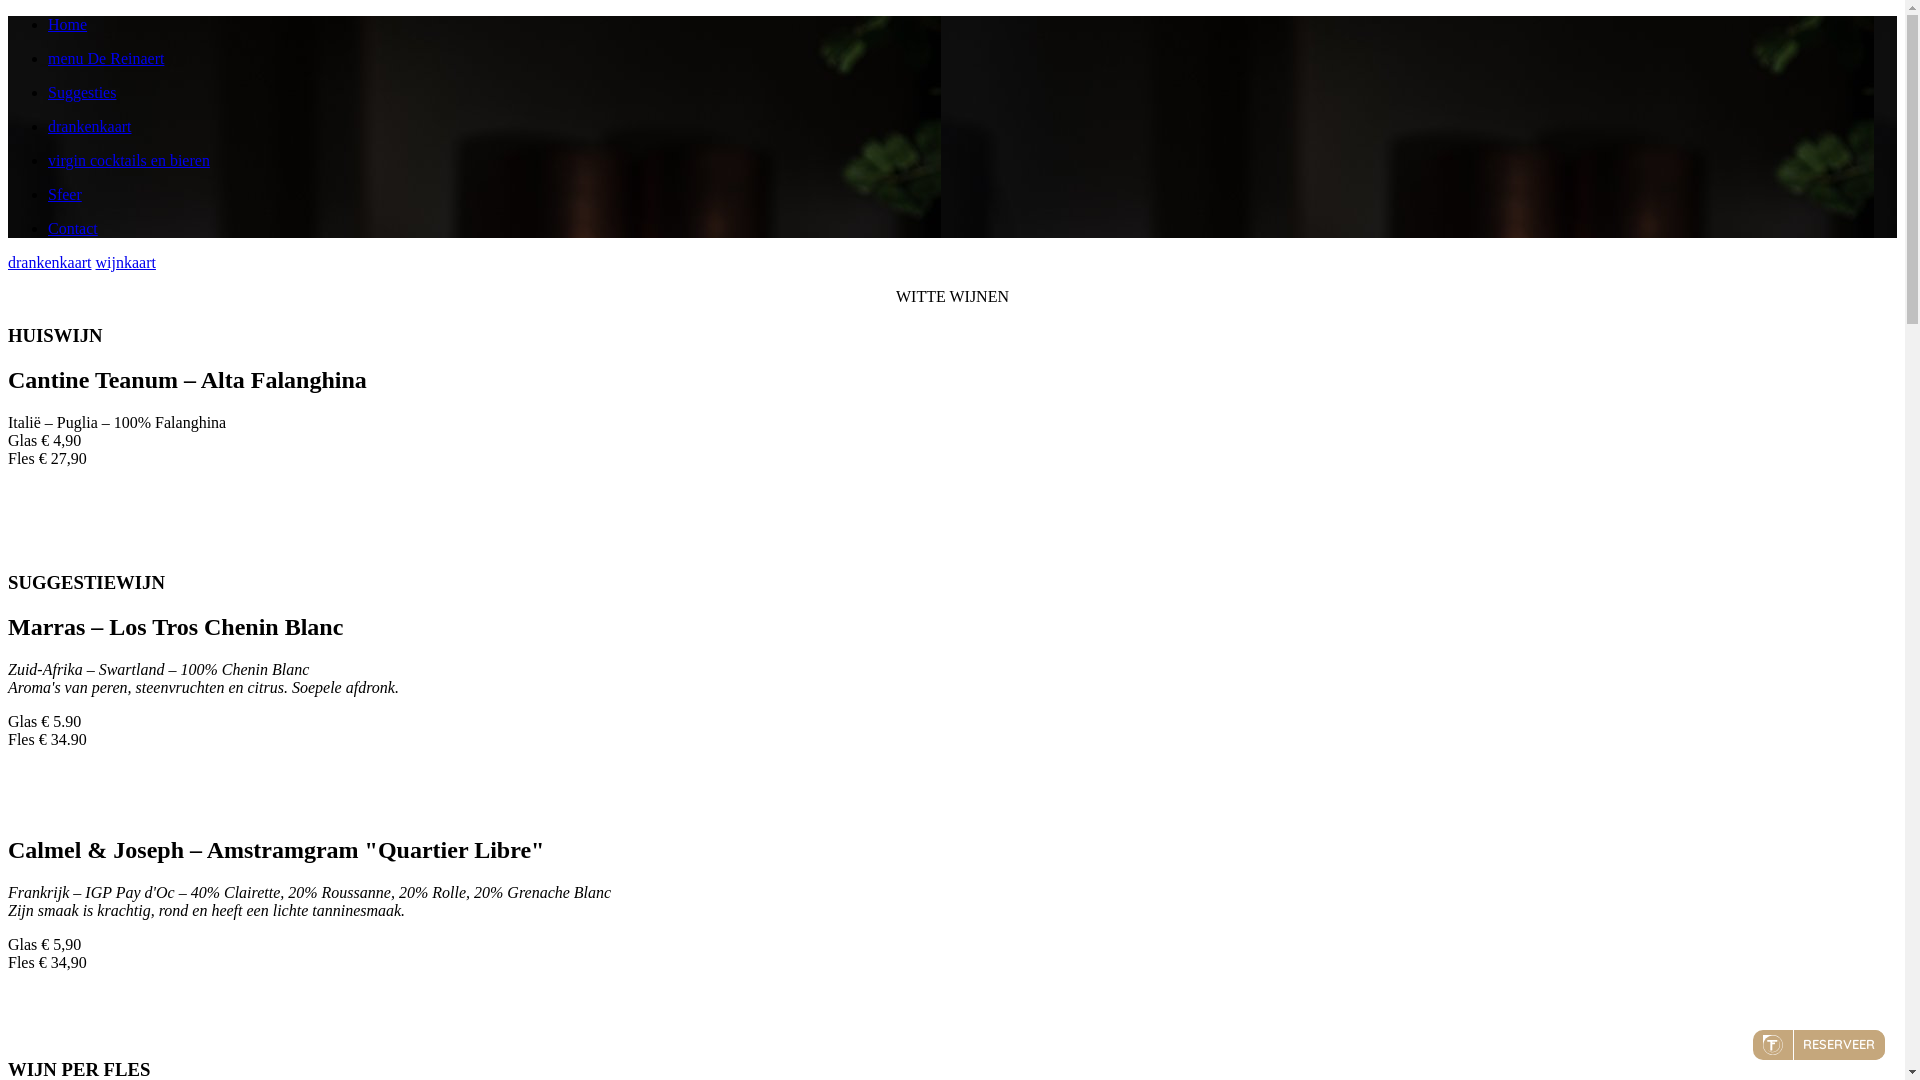 This screenshot has height=1080, width=1920. Describe the element at coordinates (50, 262) in the screenshot. I see `drankenkaart` at that location.